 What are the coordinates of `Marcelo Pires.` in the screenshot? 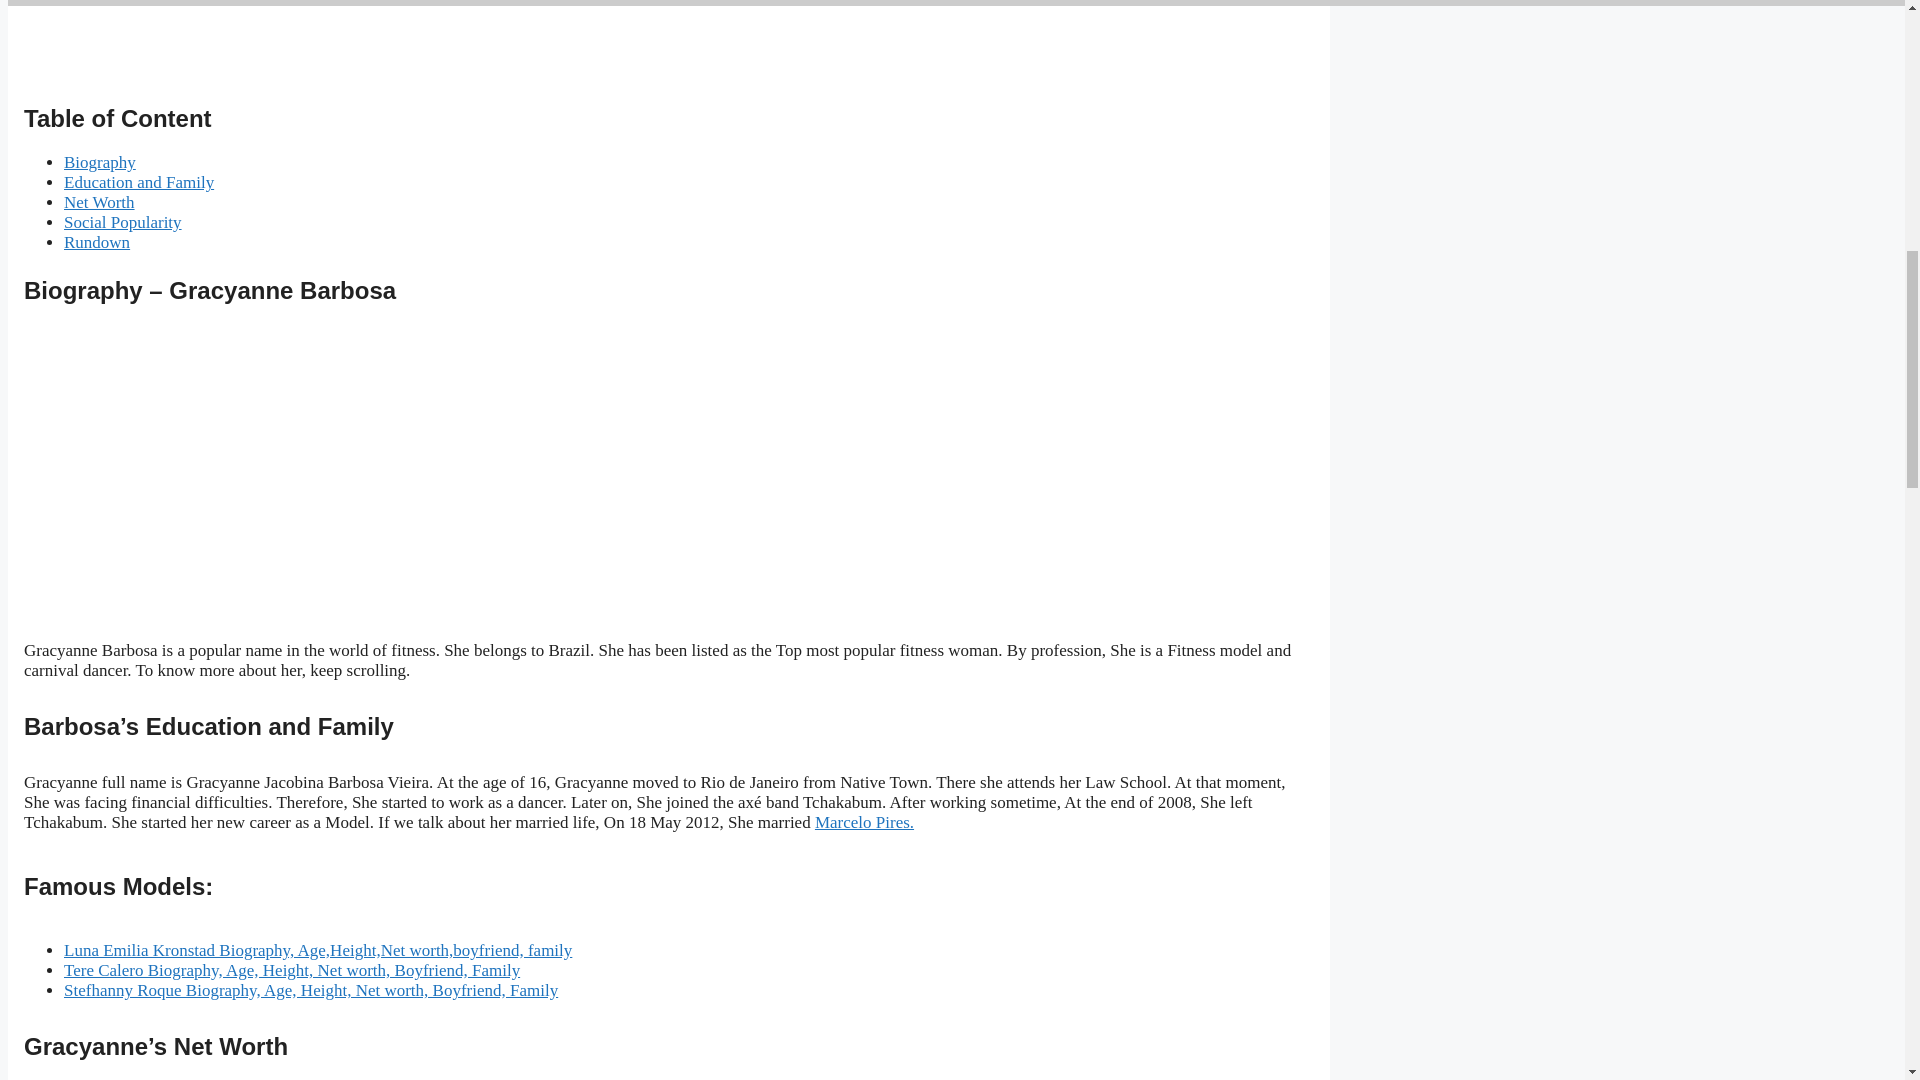 It's located at (864, 822).